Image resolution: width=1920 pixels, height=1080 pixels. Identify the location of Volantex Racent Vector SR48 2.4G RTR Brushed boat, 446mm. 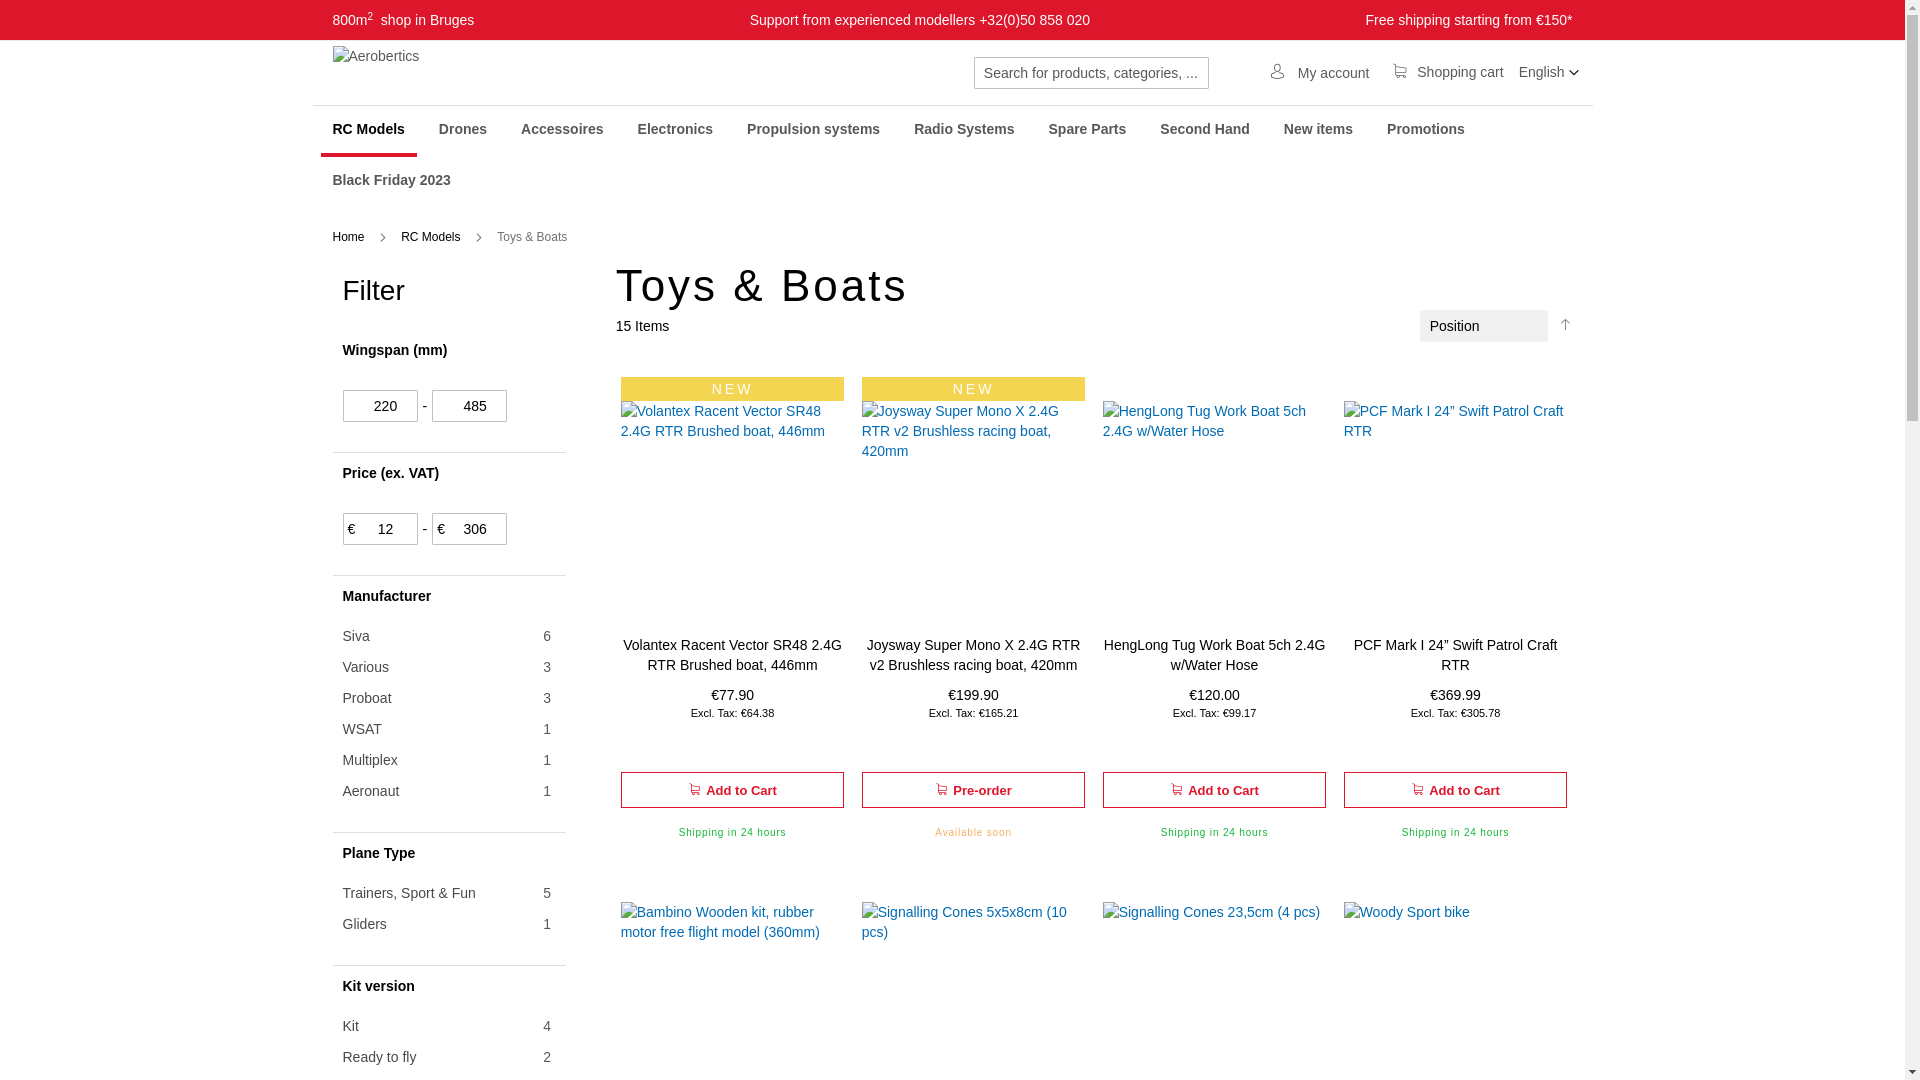
(732, 655).